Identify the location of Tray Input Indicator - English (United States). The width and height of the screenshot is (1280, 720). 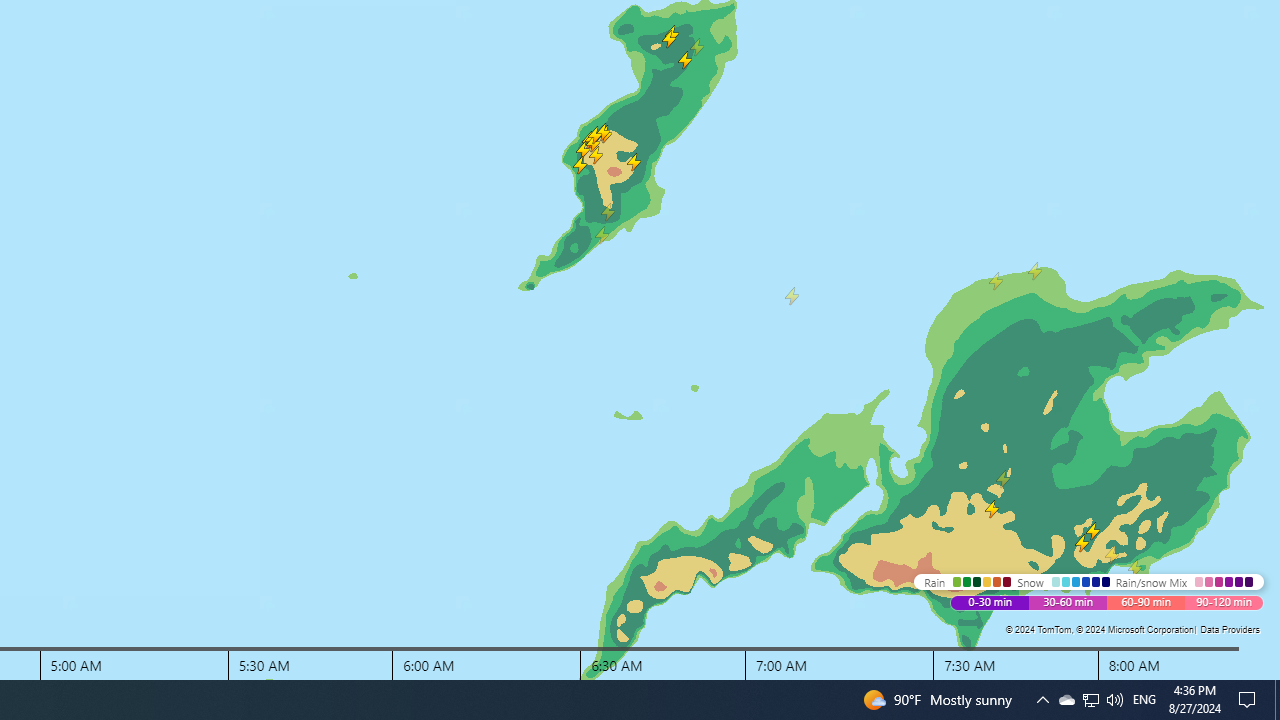
(1277, 700).